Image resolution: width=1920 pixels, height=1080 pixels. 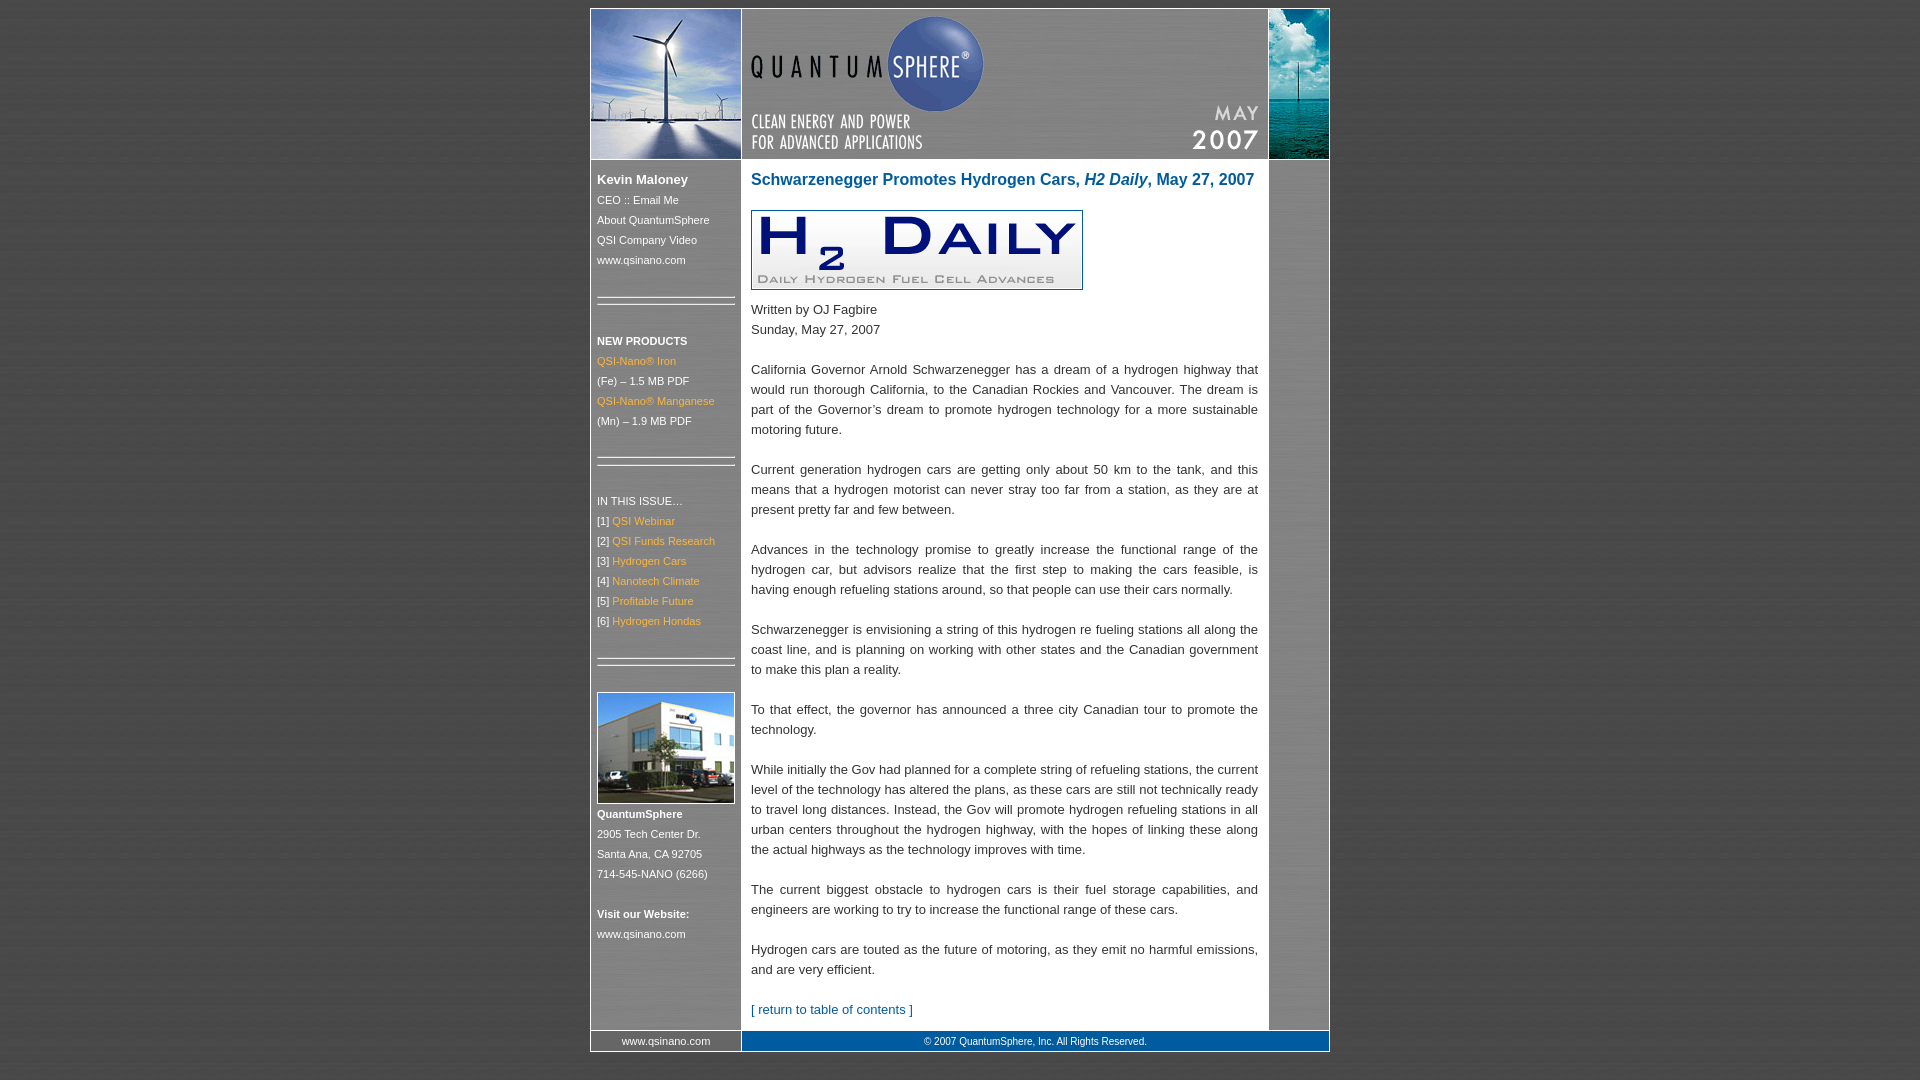 What do you see at coordinates (666, 1040) in the screenshot?
I see `www.qsinano.com` at bounding box center [666, 1040].